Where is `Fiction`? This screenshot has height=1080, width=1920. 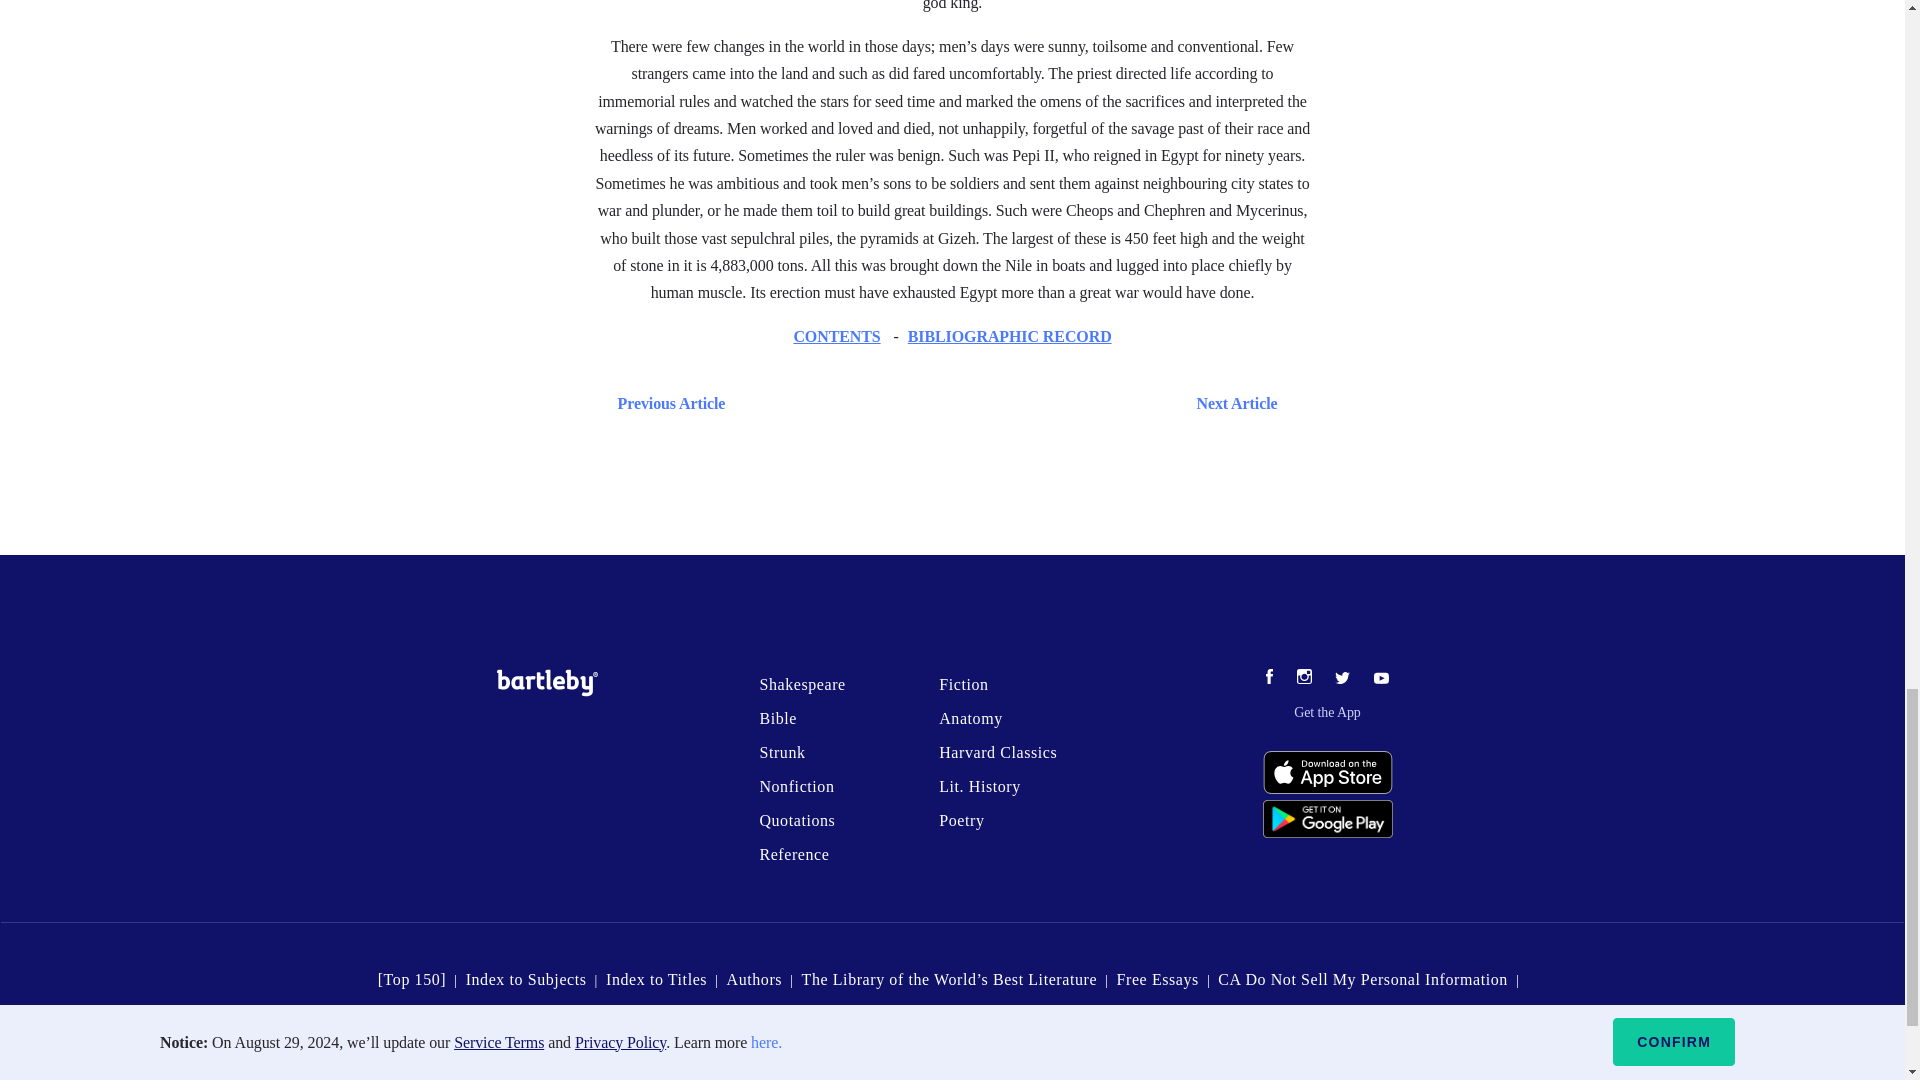
Fiction is located at coordinates (963, 684).